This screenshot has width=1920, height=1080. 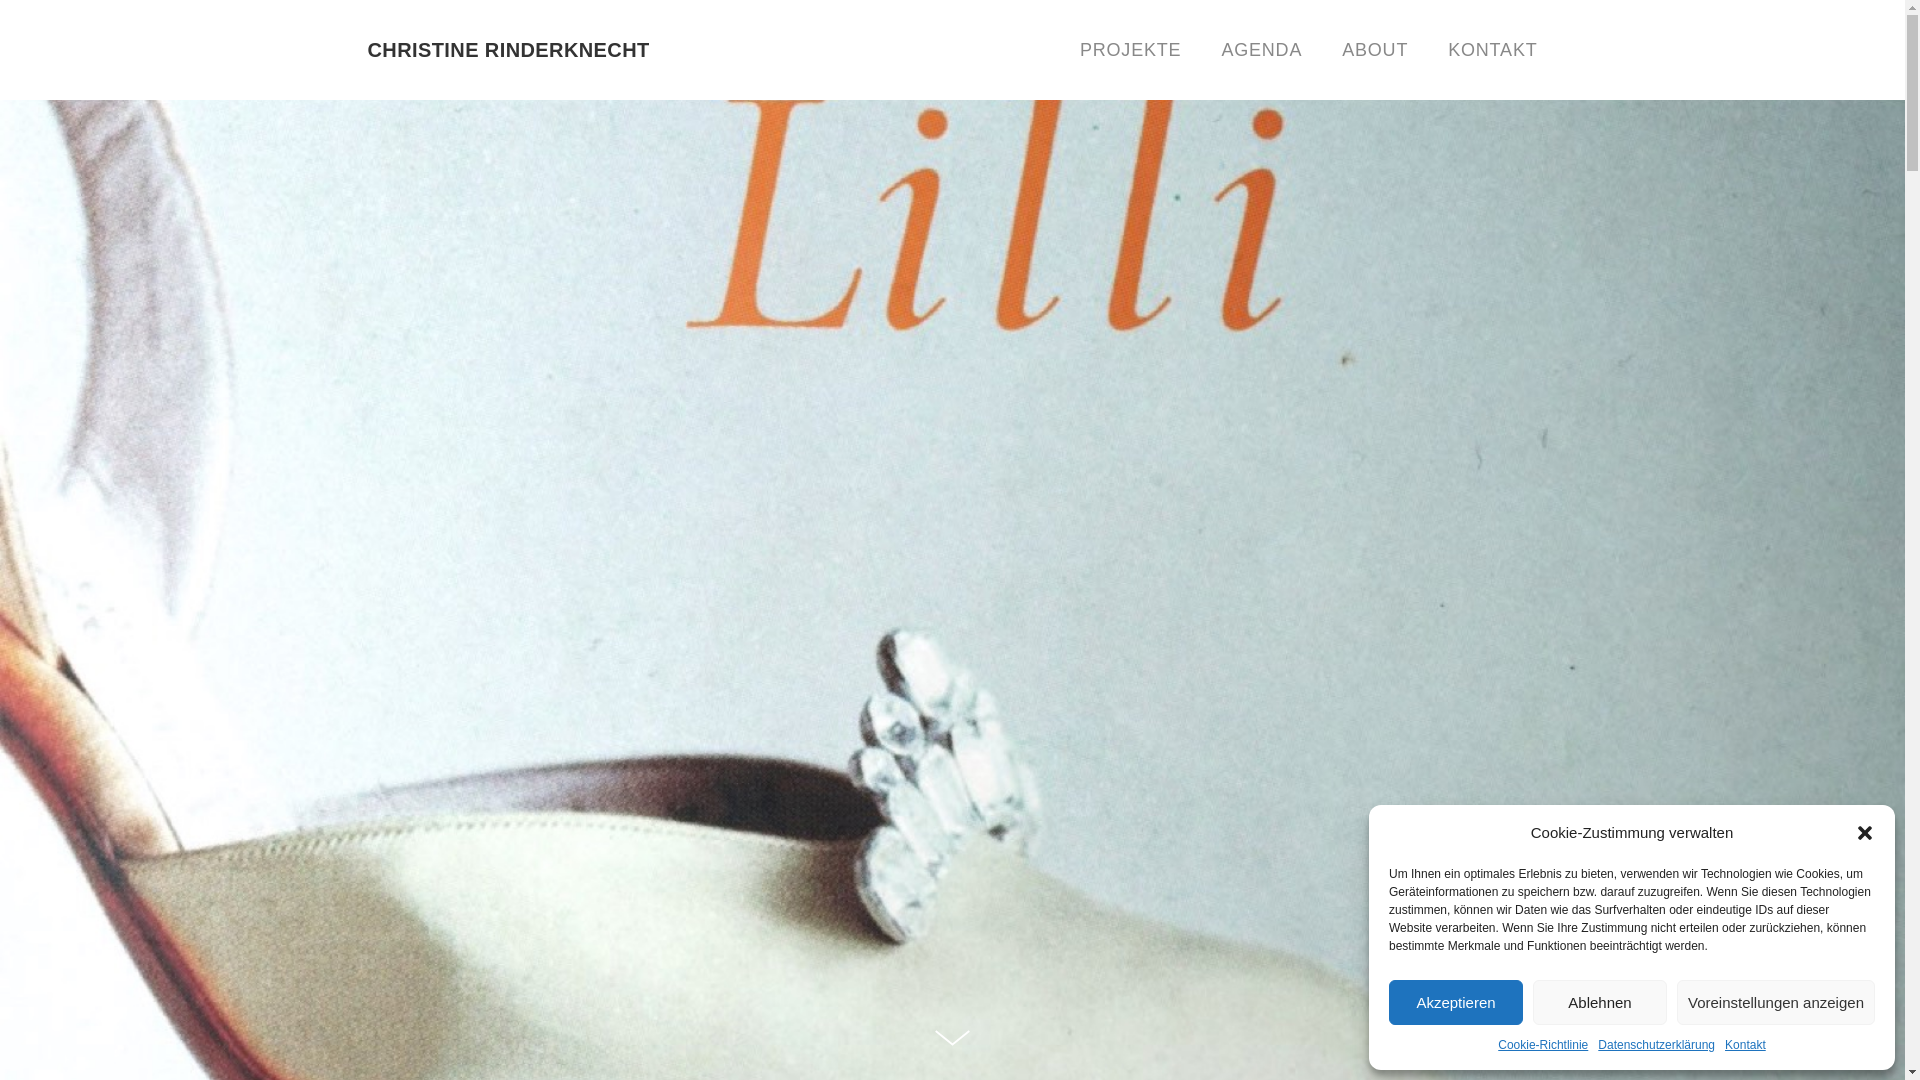 I want to click on Akzeptieren, so click(x=1456, y=1002).